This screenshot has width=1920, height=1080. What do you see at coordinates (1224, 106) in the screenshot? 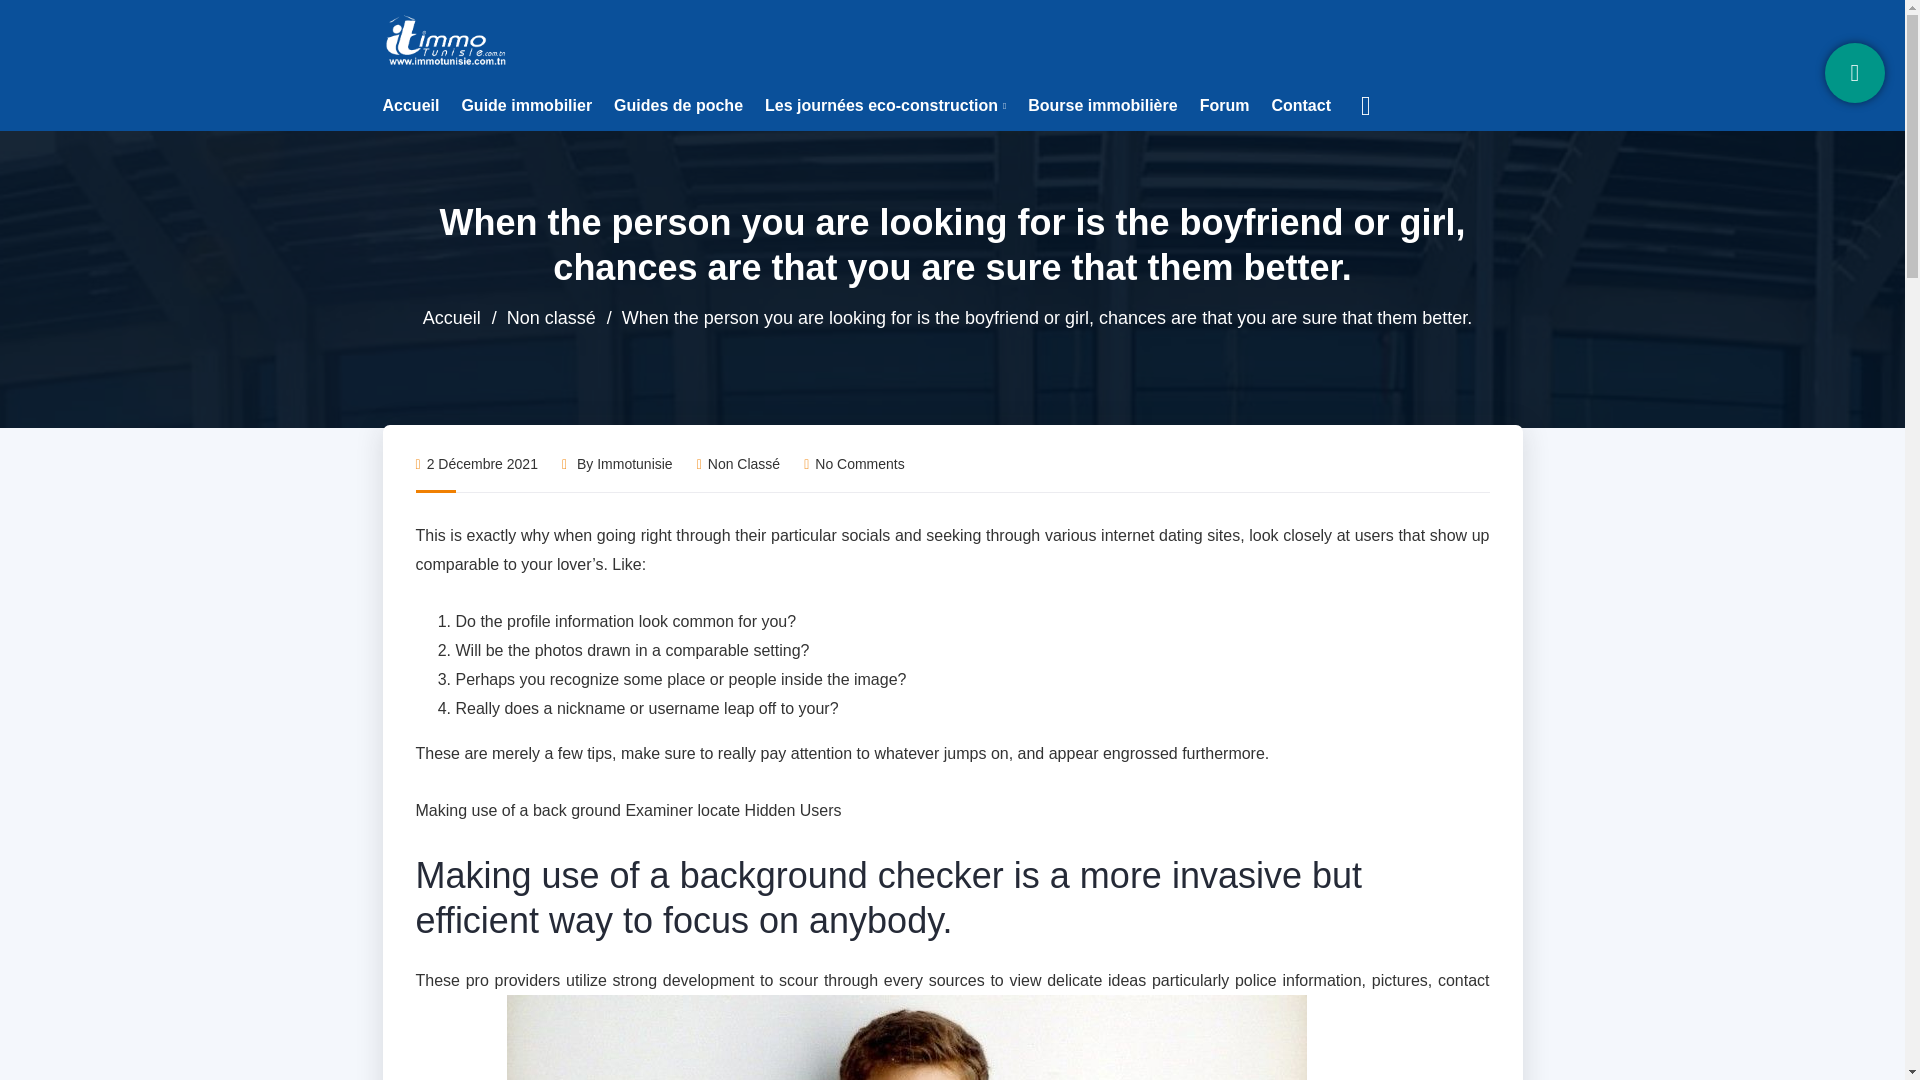
I see `Forum` at bounding box center [1224, 106].